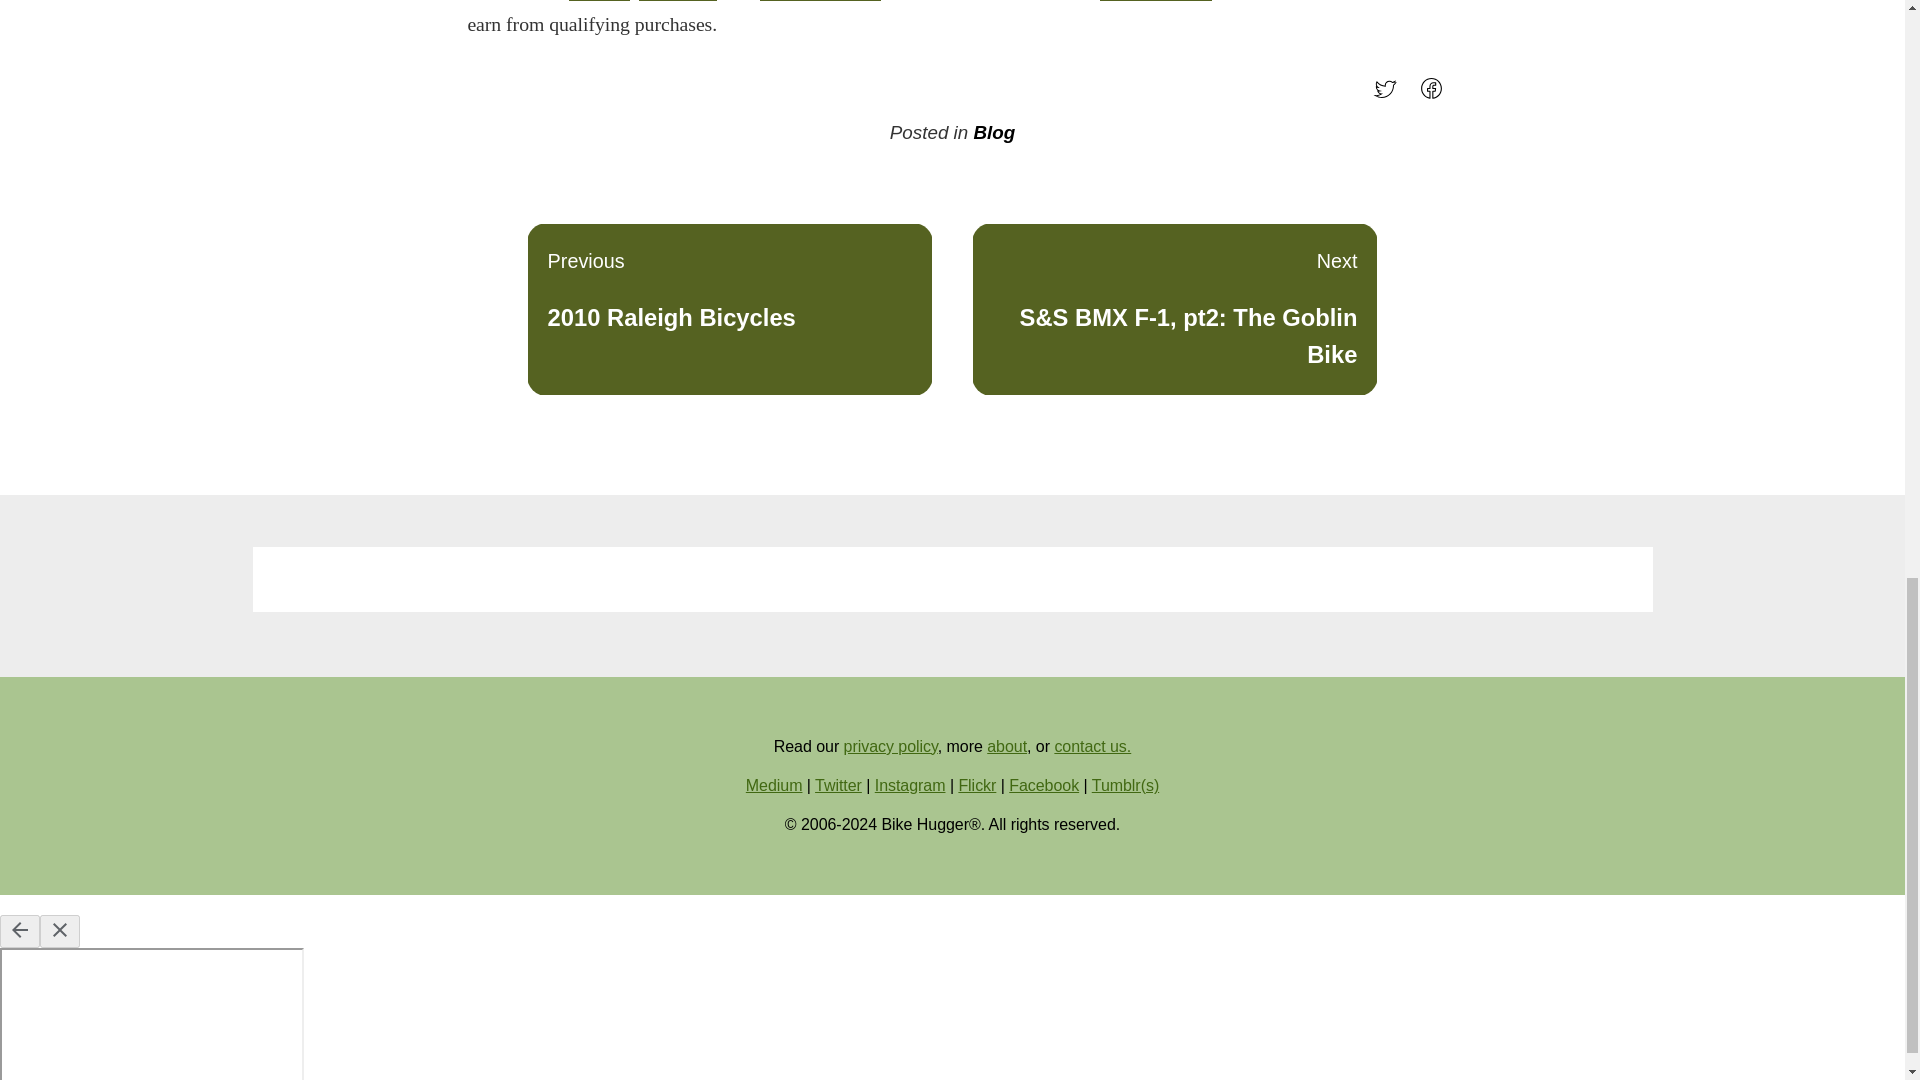 This screenshot has height=1080, width=1920. Describe the element at coordinates (1390, 96) in the screenshot. I see `Tweet` at that location.